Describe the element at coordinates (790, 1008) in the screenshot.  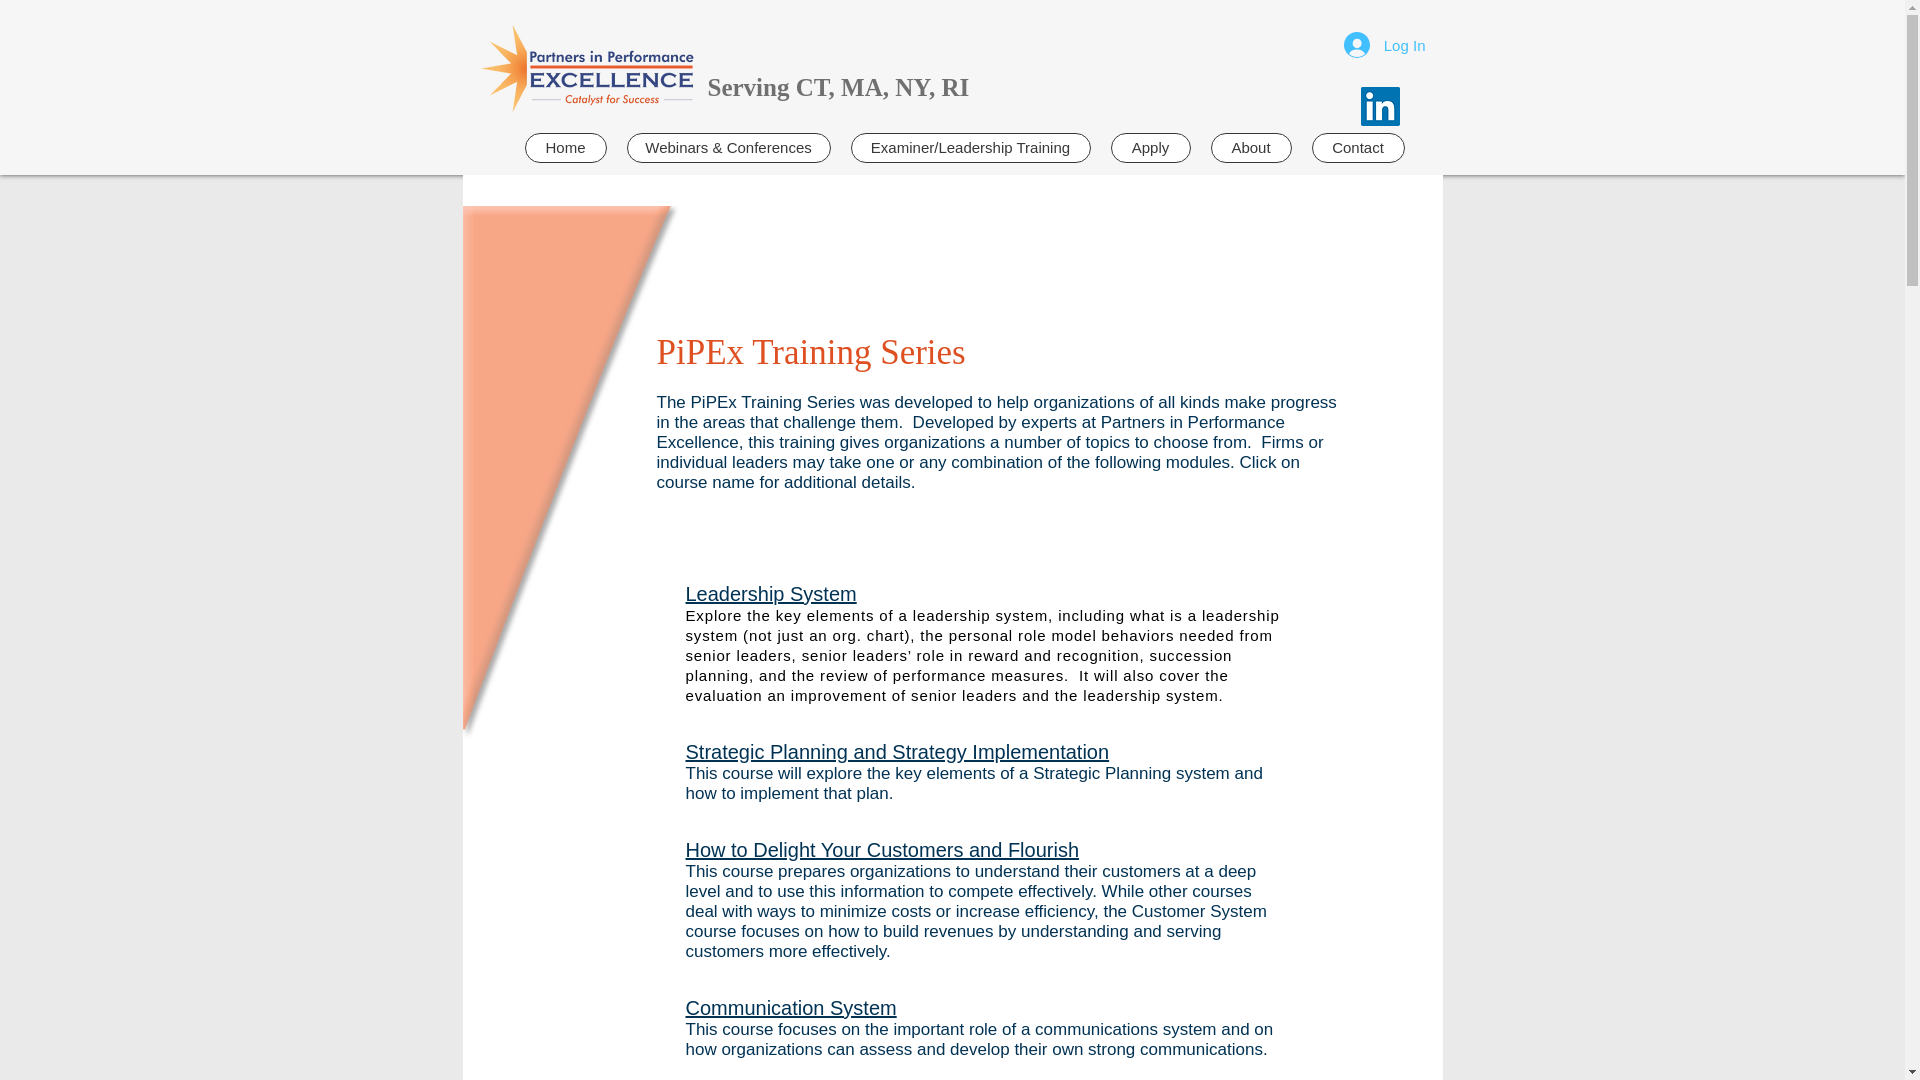
I see `Communication System` at that location.